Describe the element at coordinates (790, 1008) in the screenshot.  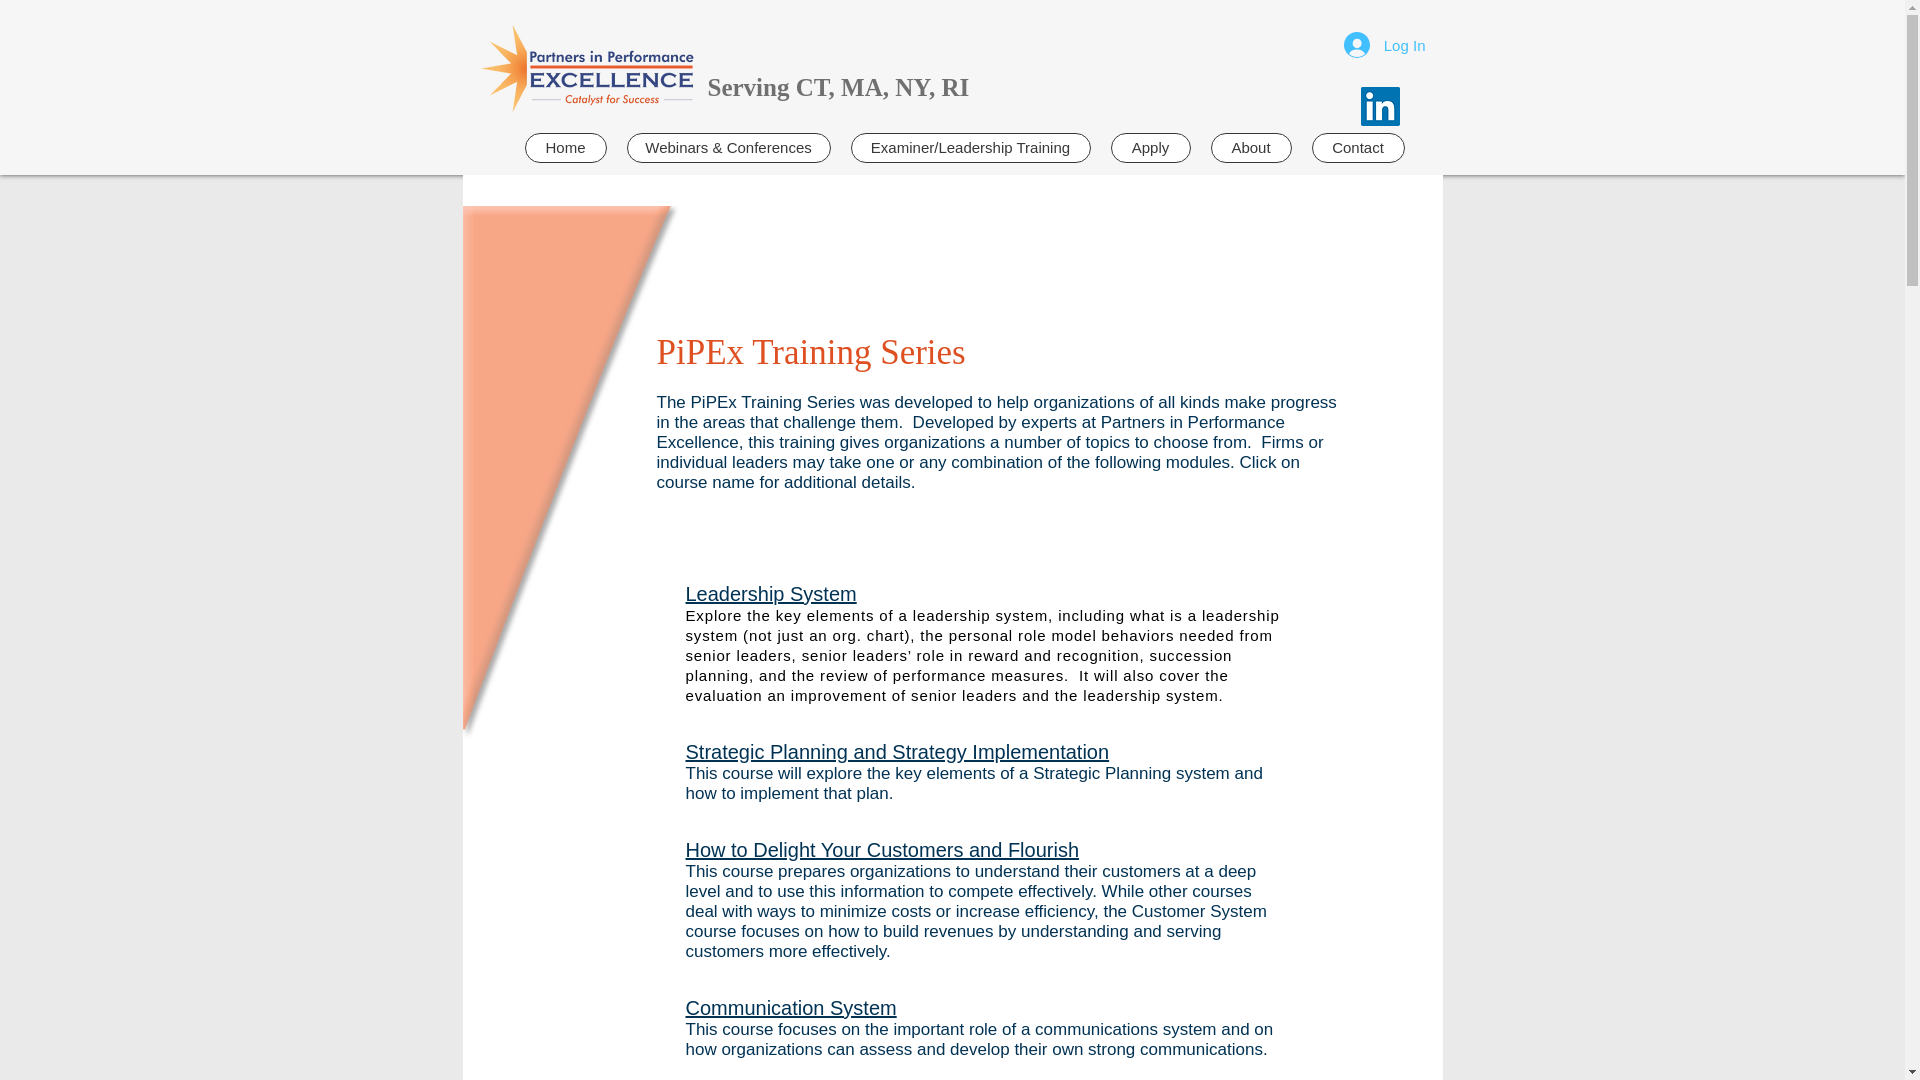
I see `Communication System` at that location.